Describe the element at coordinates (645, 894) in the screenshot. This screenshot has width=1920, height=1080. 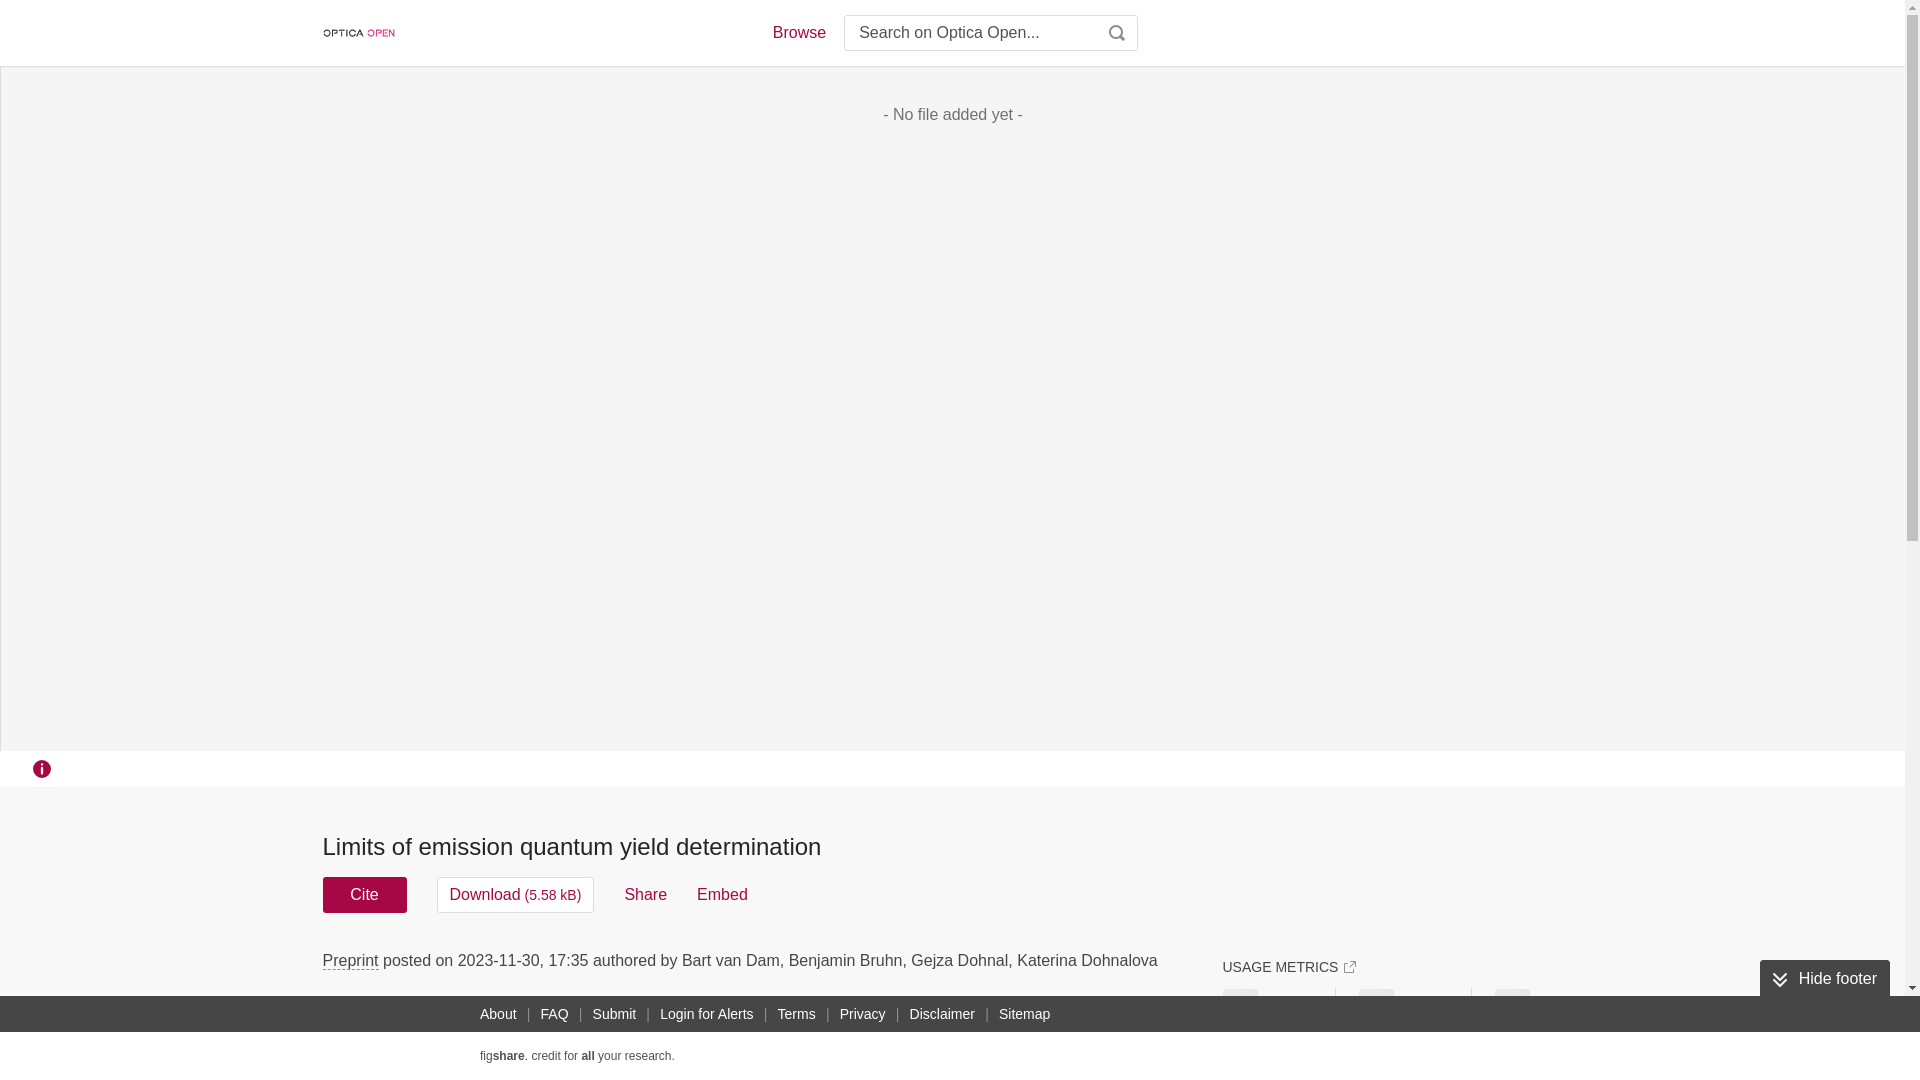
I see `Share` at that location.